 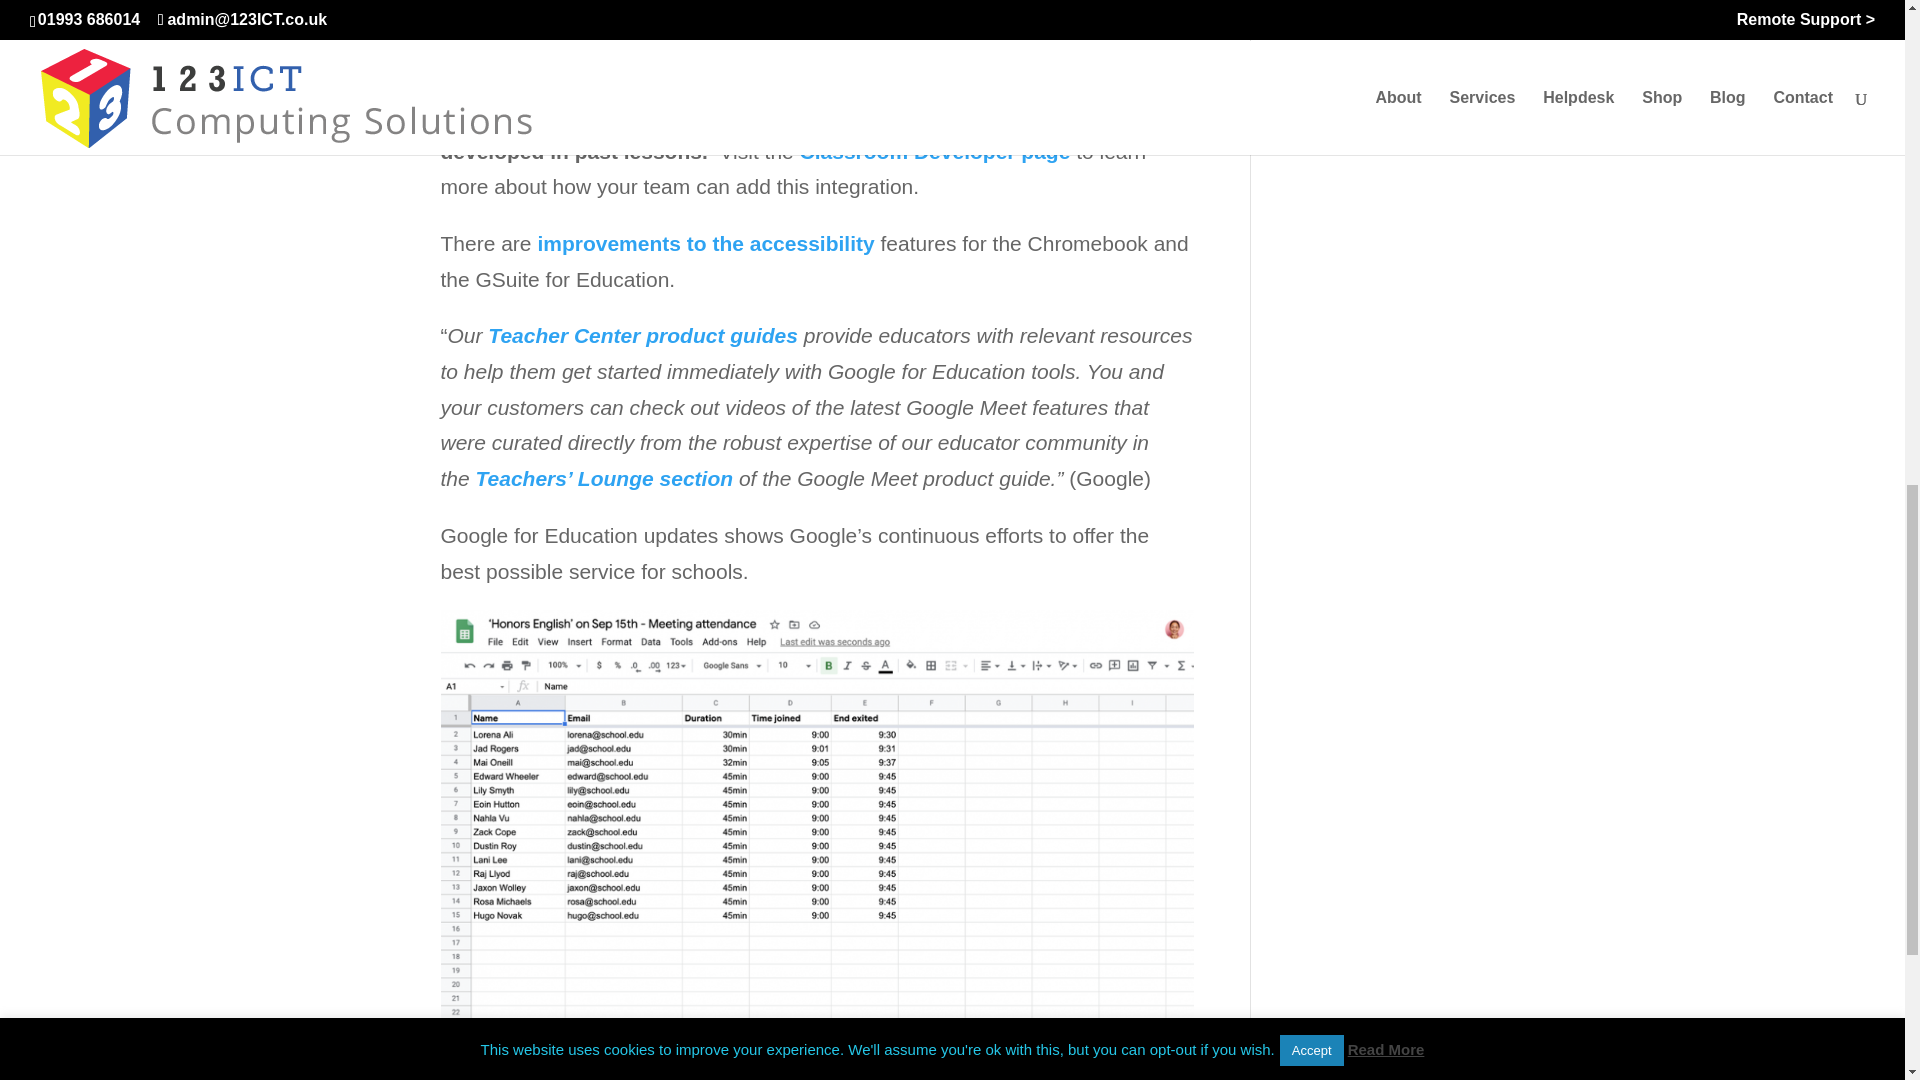 What do you see at coordinates (936, 152) in the screenshot?
I see `Classroom Developer page` at bounding box center [936, 152].